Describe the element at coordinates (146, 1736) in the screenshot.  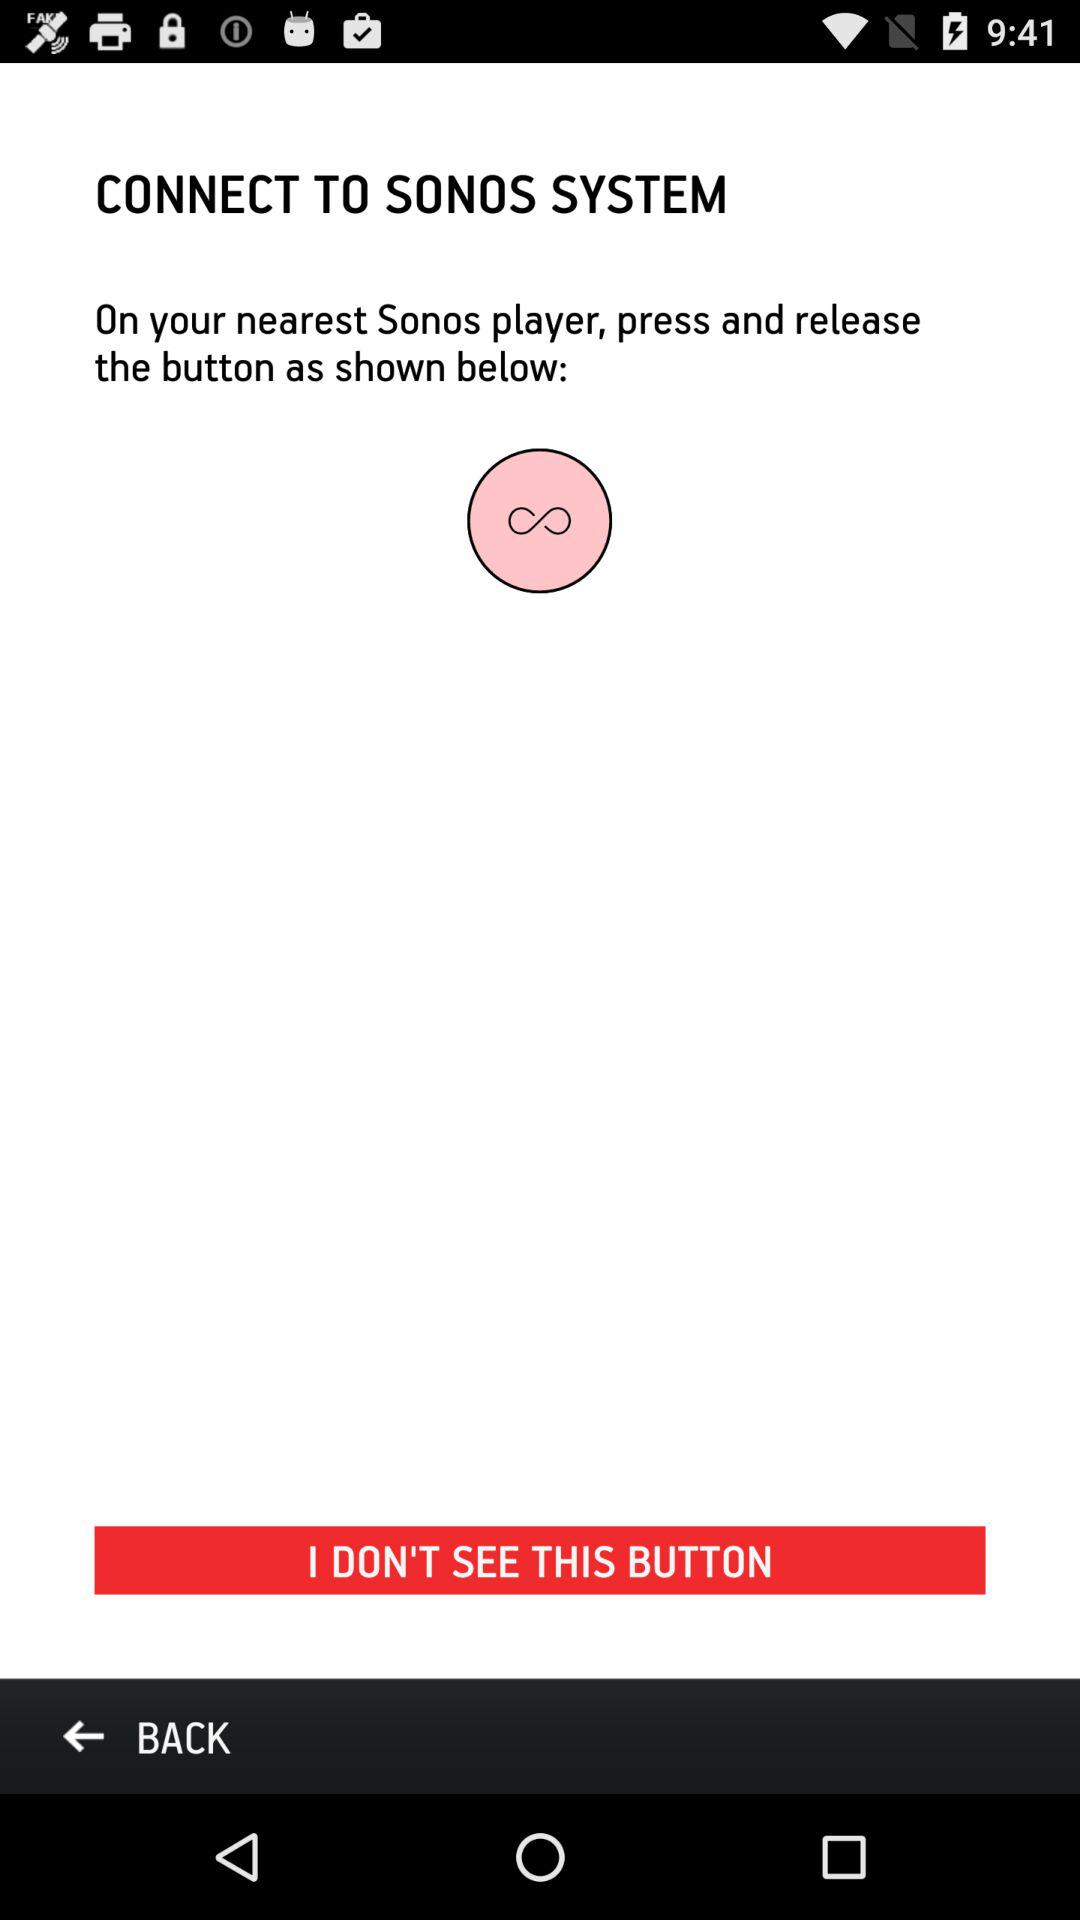
I see `scroll until the back item` at that location.